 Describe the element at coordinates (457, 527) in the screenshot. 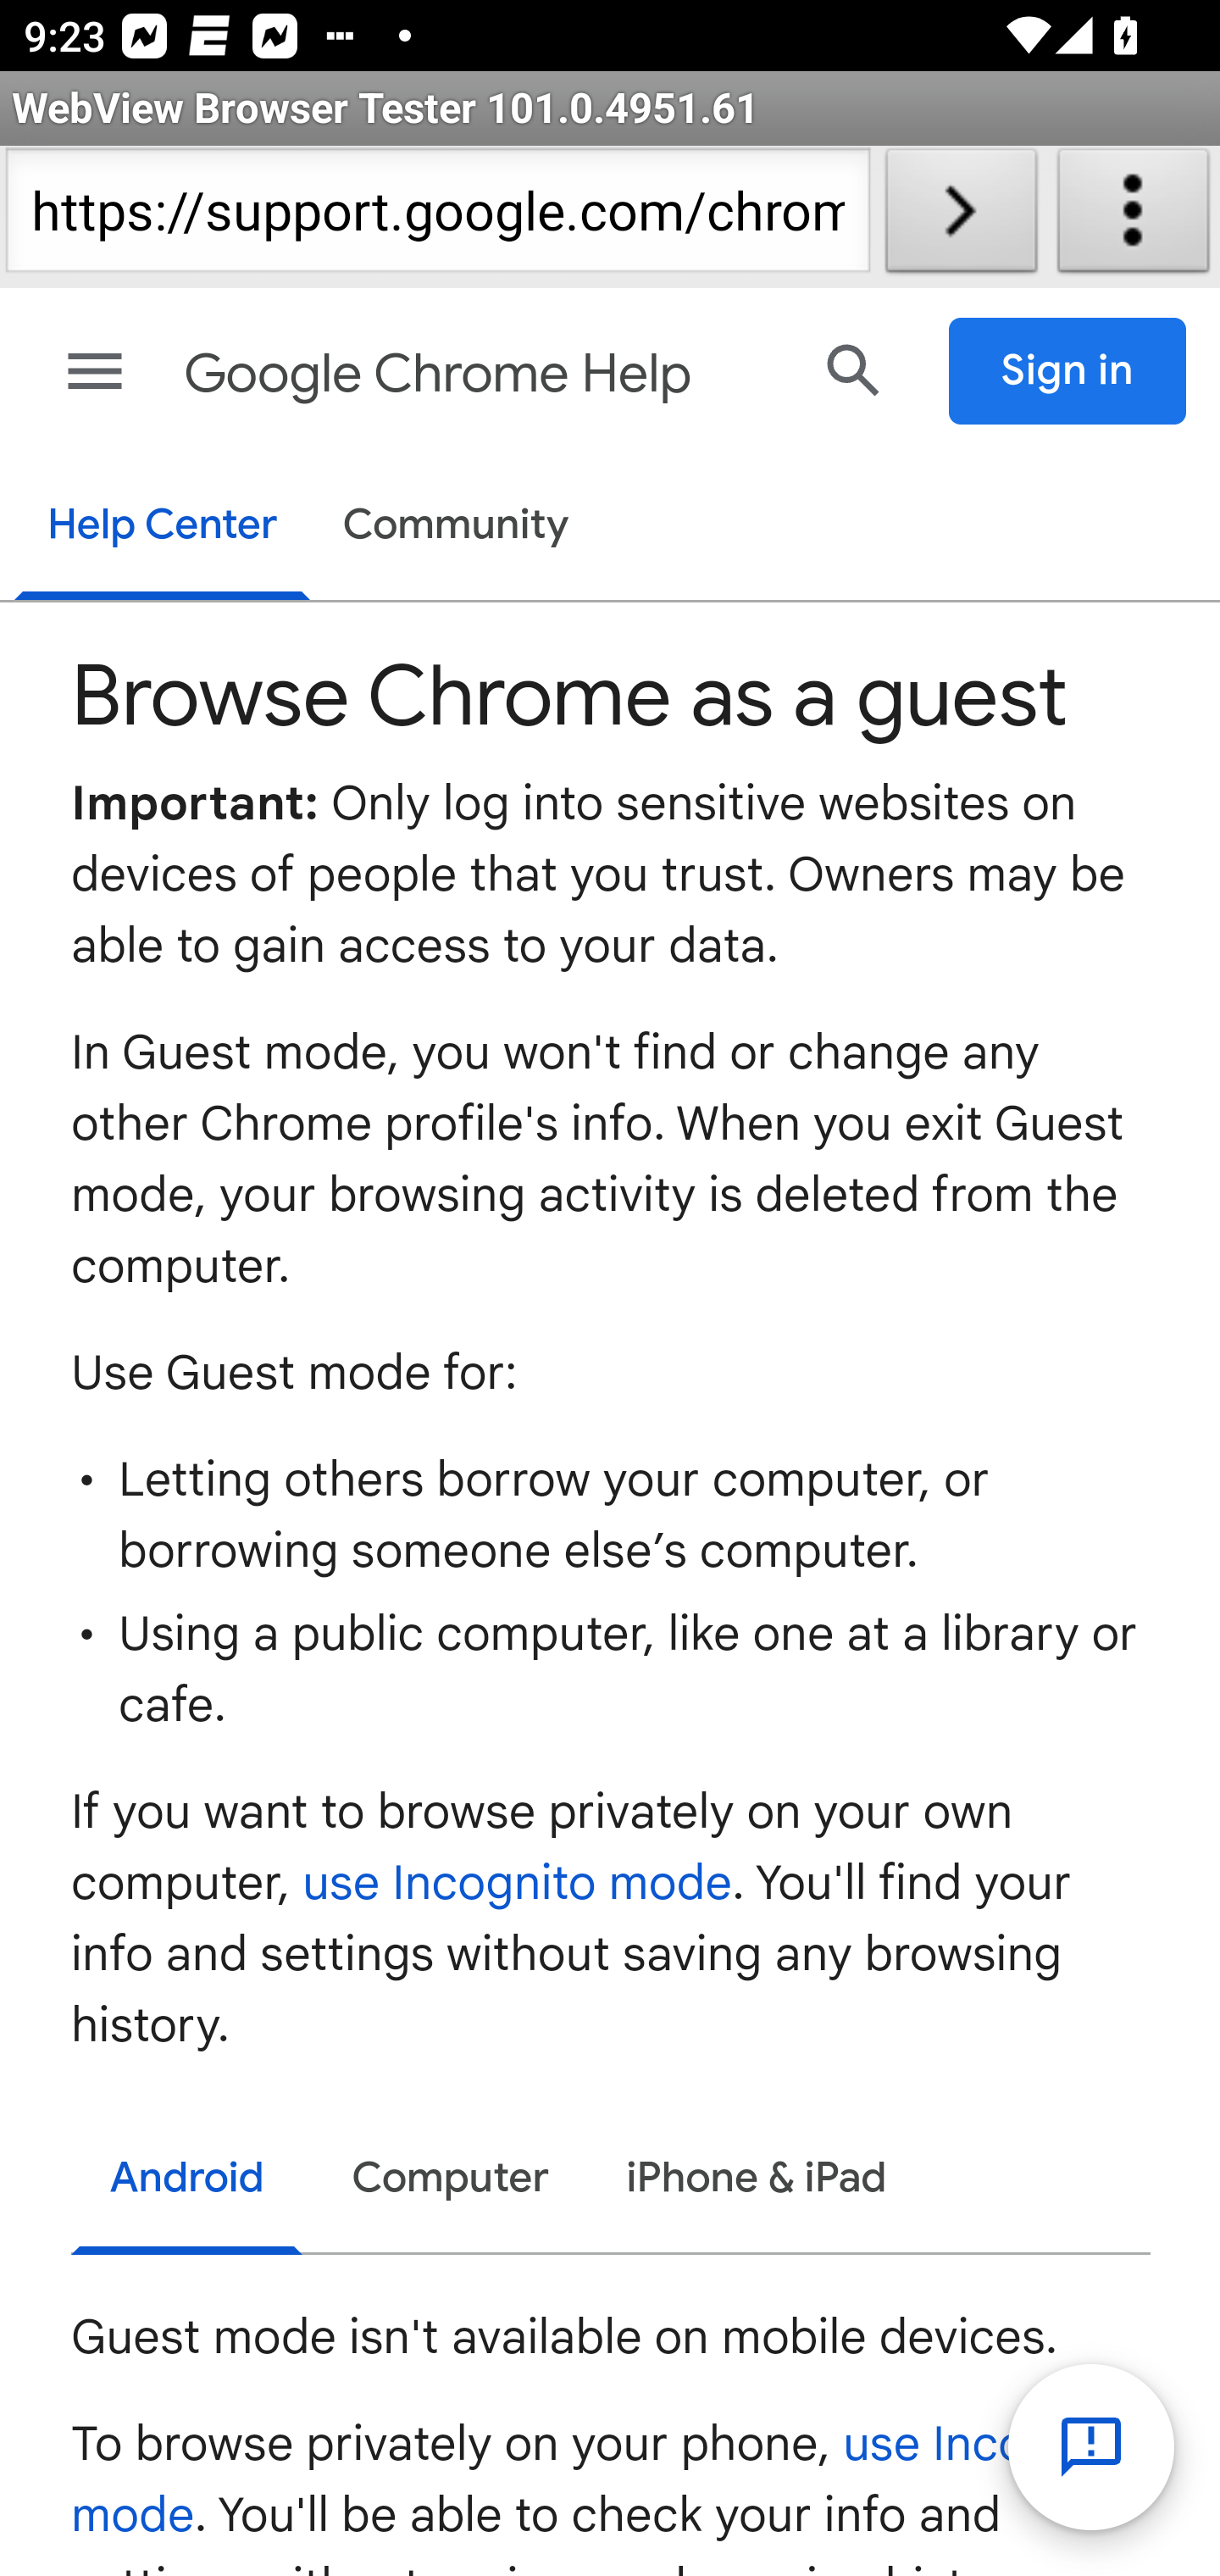

I see `Community` at that location.